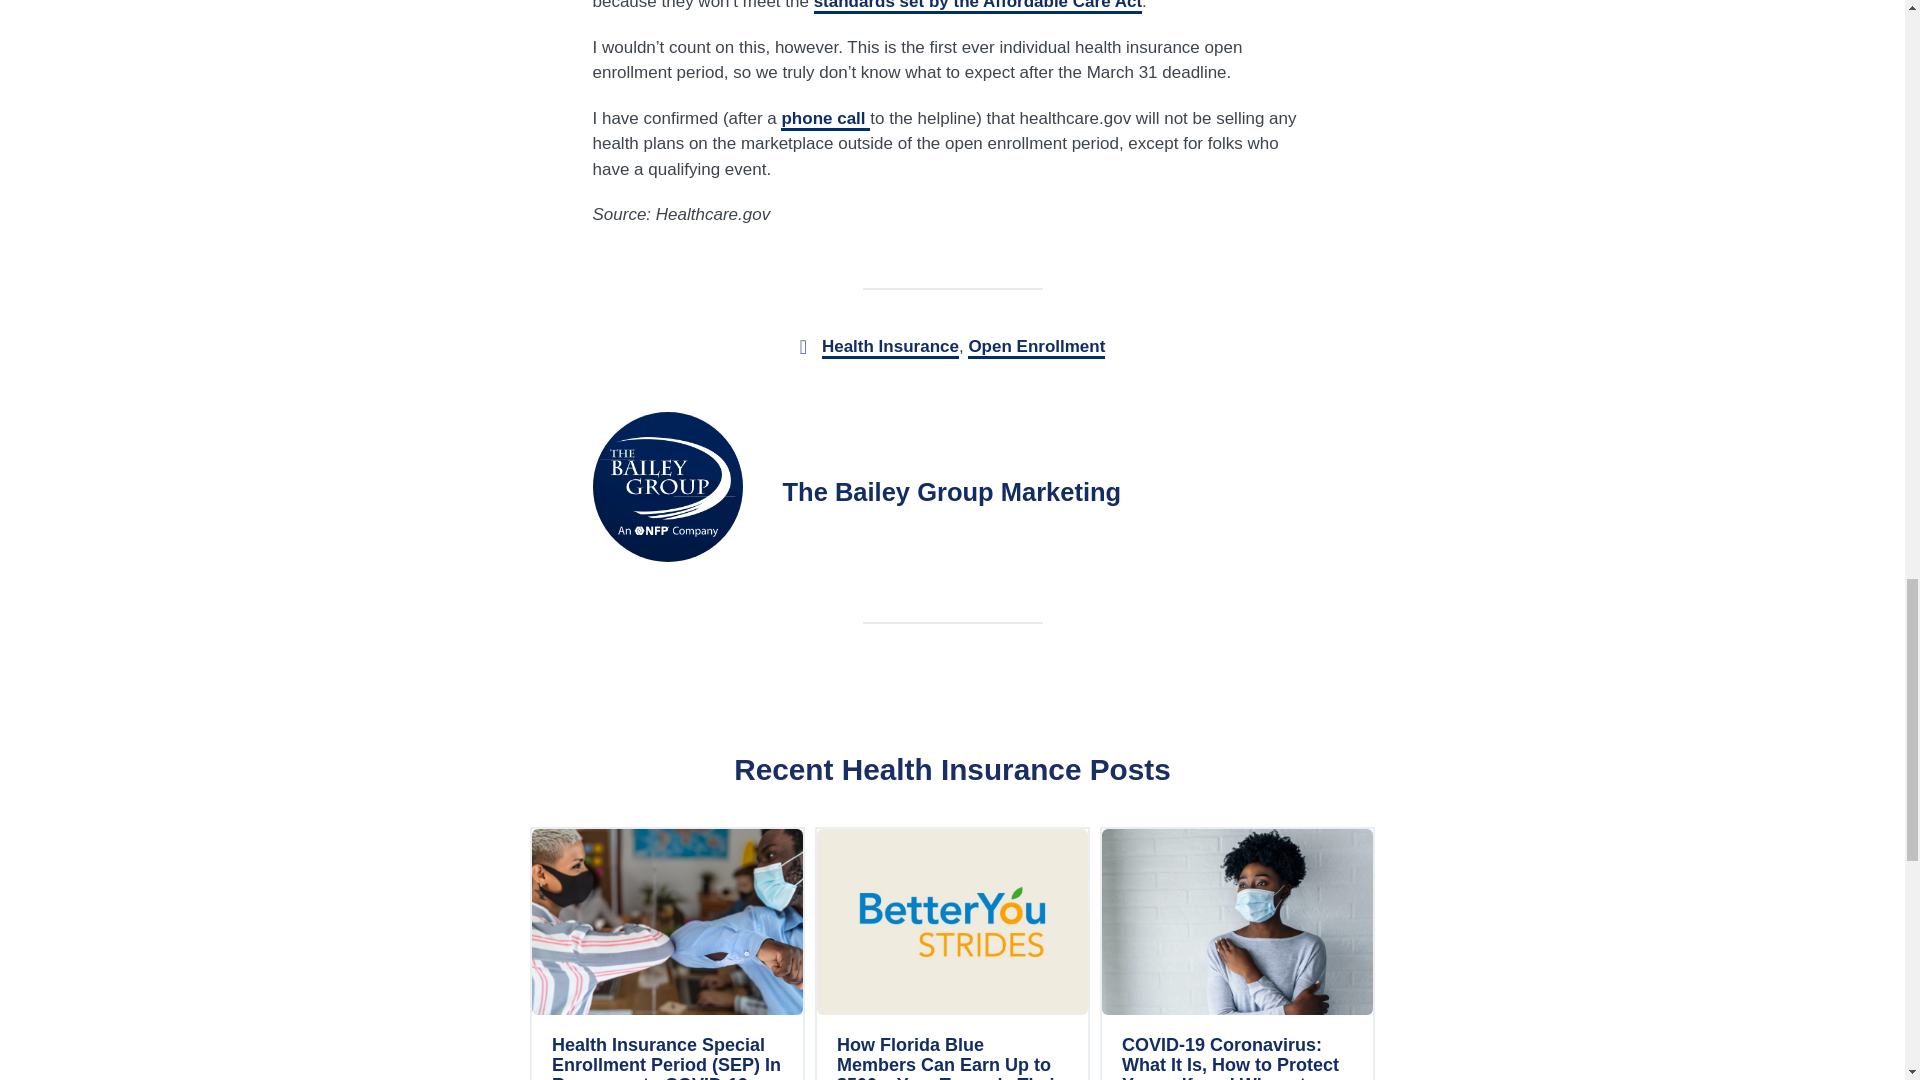 The image size is (1920, 1080). I want to click on Contact us - Healthcare.gov, so click(825, 118).